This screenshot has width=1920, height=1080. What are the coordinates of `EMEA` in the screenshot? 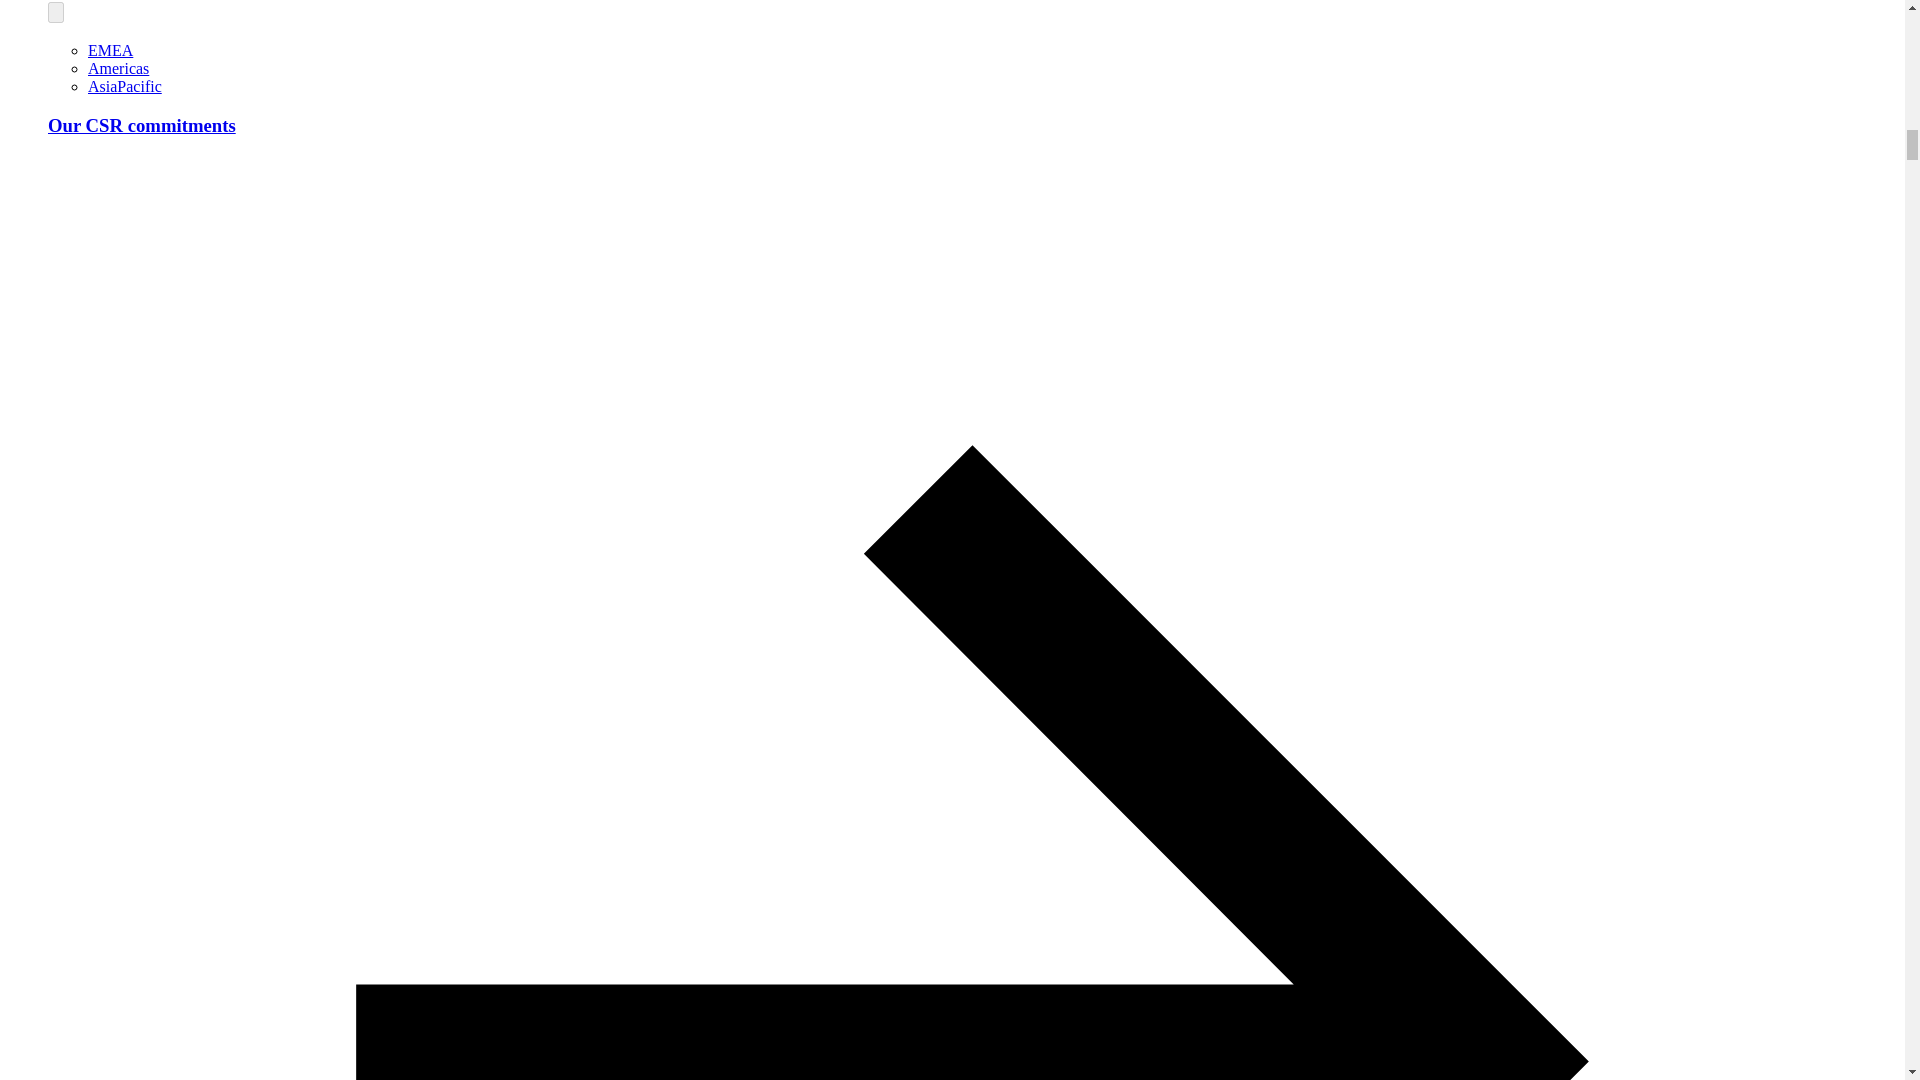 It's located at (110, 50).